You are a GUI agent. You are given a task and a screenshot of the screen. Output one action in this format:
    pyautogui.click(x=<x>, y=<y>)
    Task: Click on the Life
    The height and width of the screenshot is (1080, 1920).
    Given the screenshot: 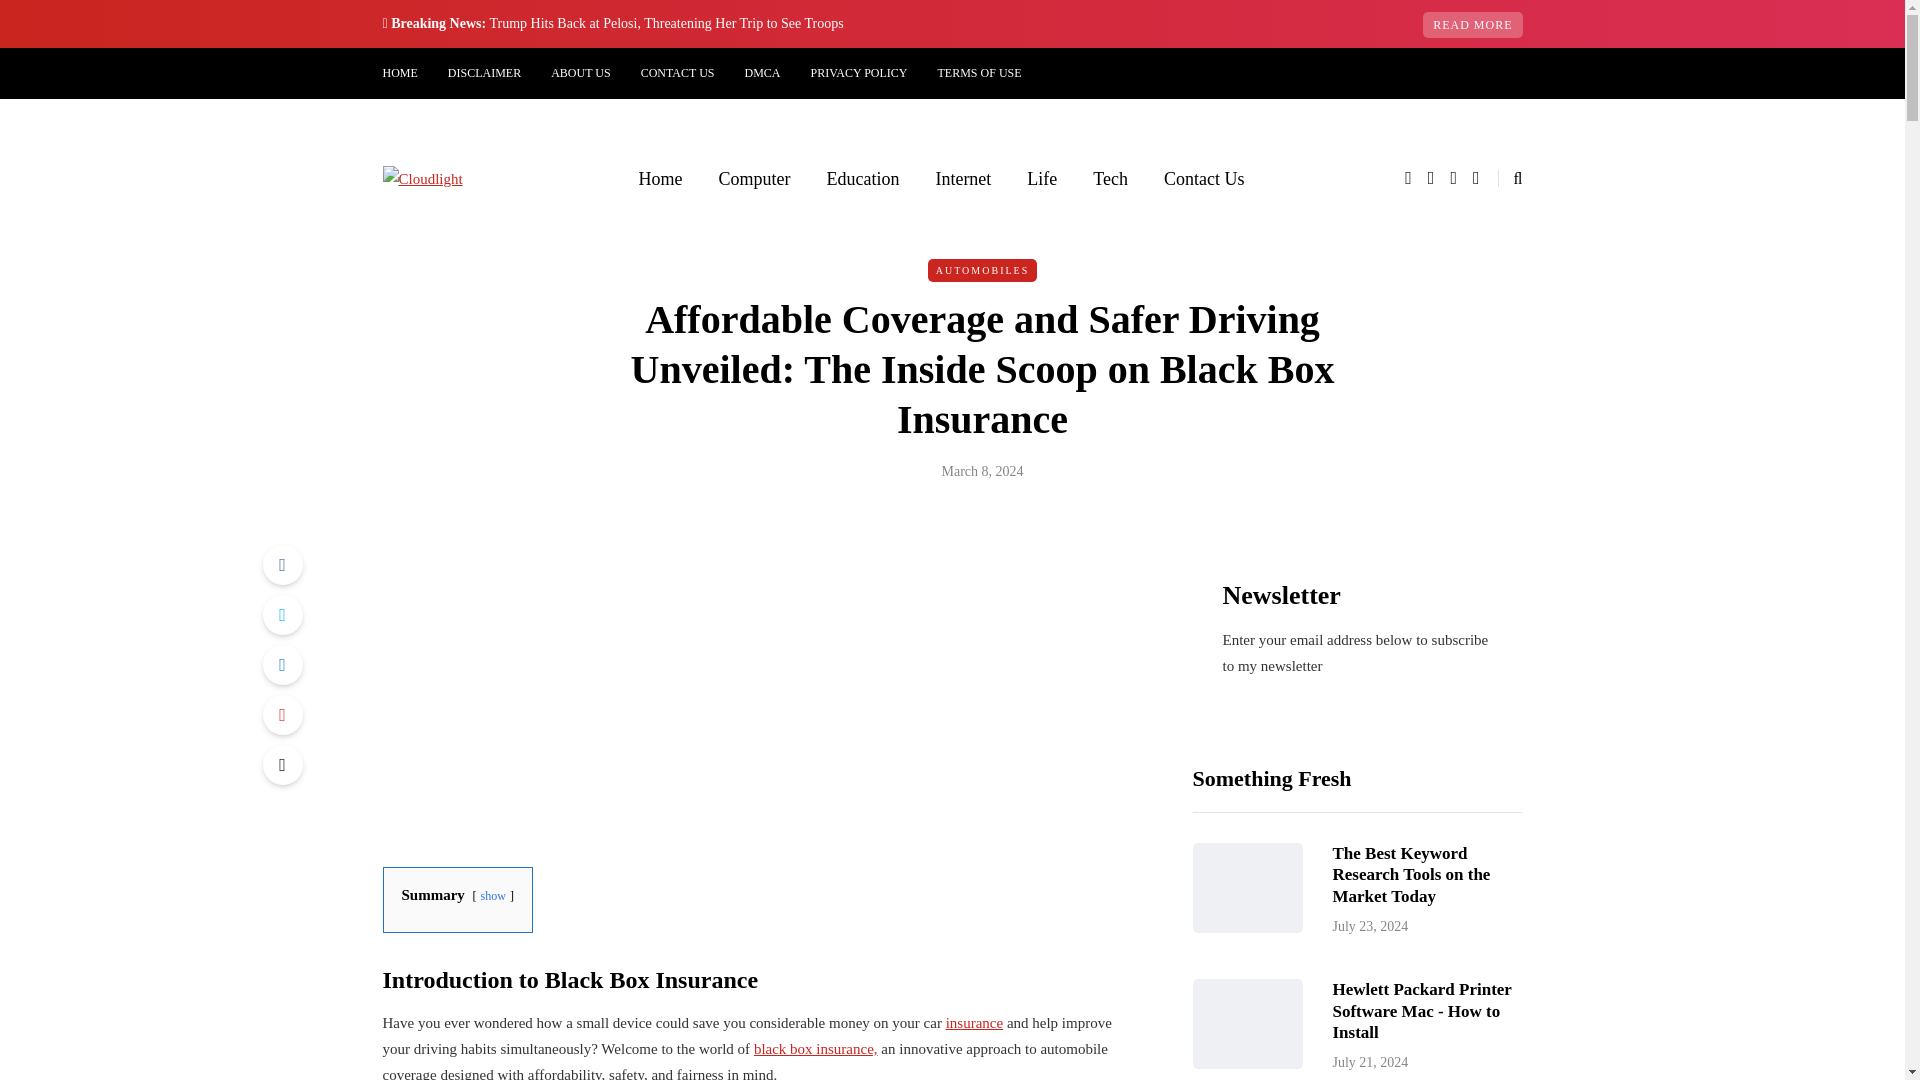 What is the action you would take?
    pyautogui.click(x=1042, y=179)
    